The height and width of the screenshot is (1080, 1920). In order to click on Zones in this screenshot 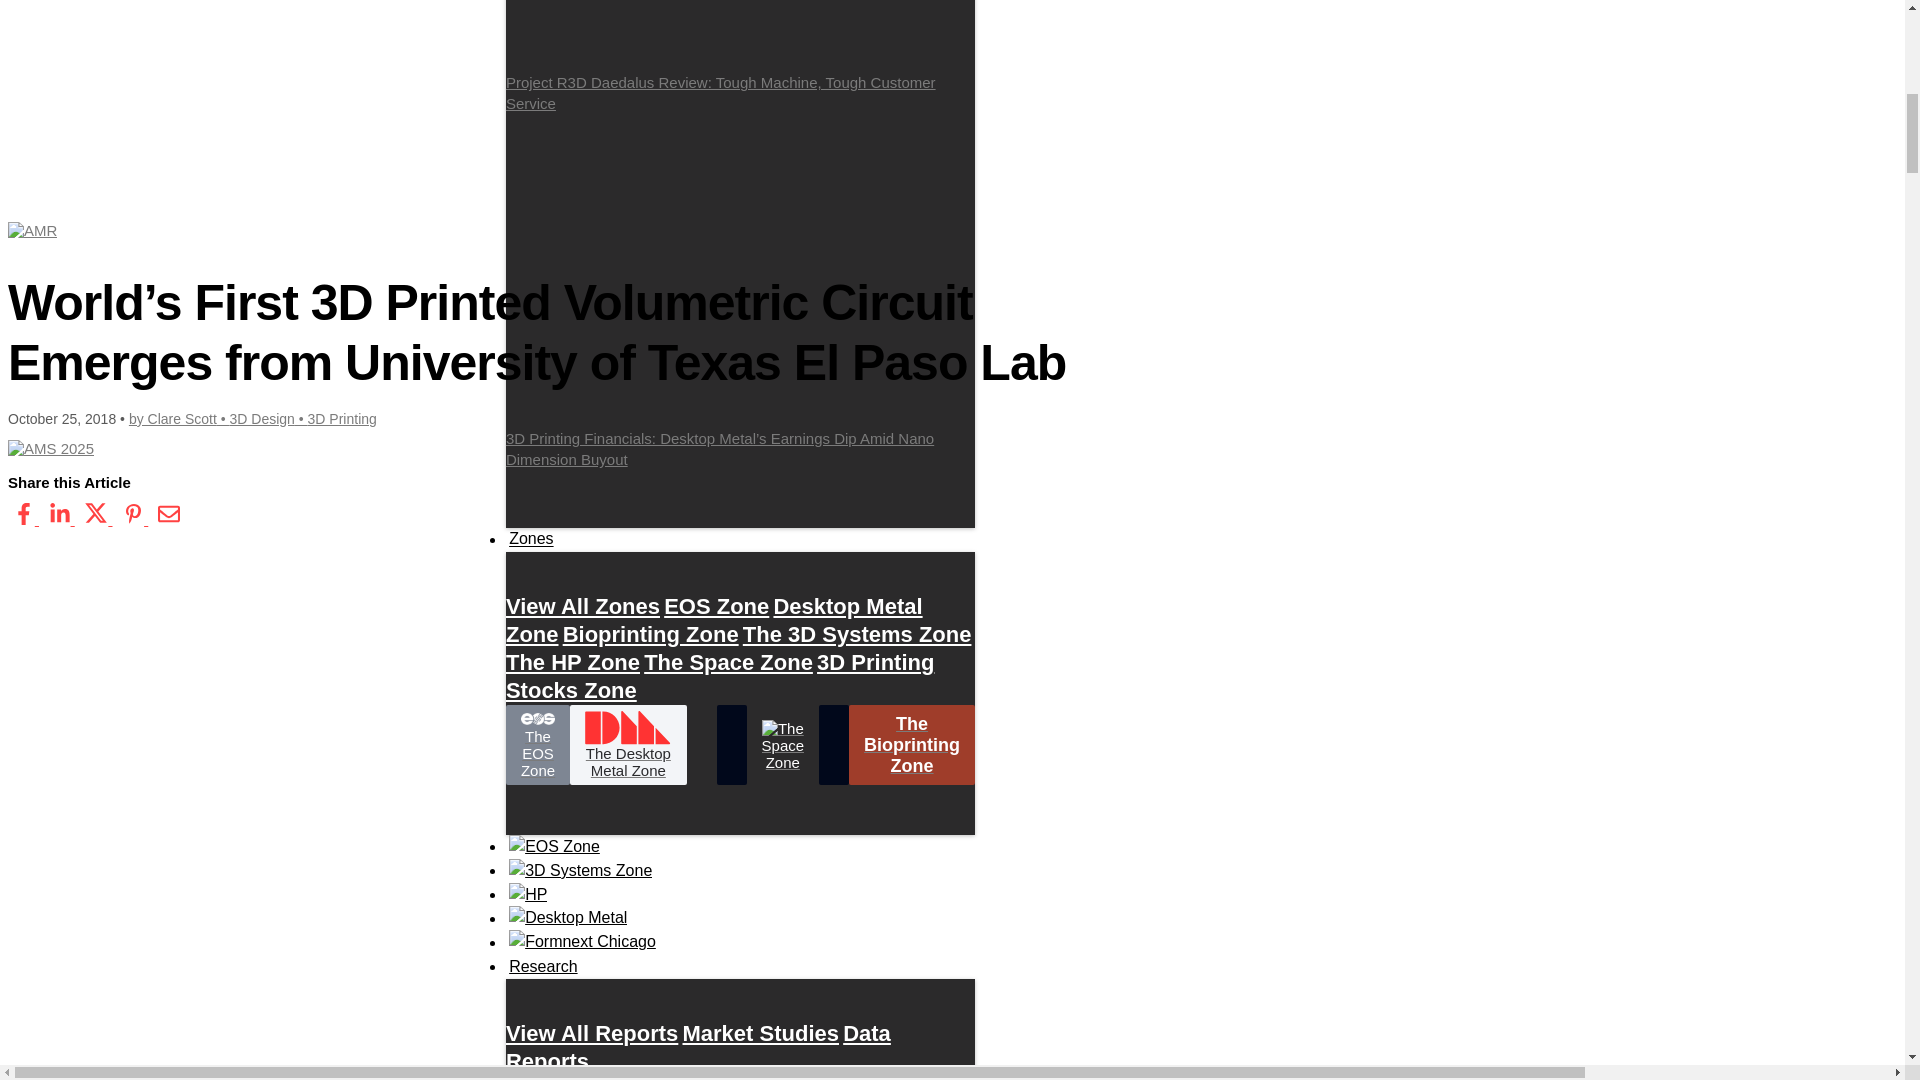, I will do `click(531, 538)`.